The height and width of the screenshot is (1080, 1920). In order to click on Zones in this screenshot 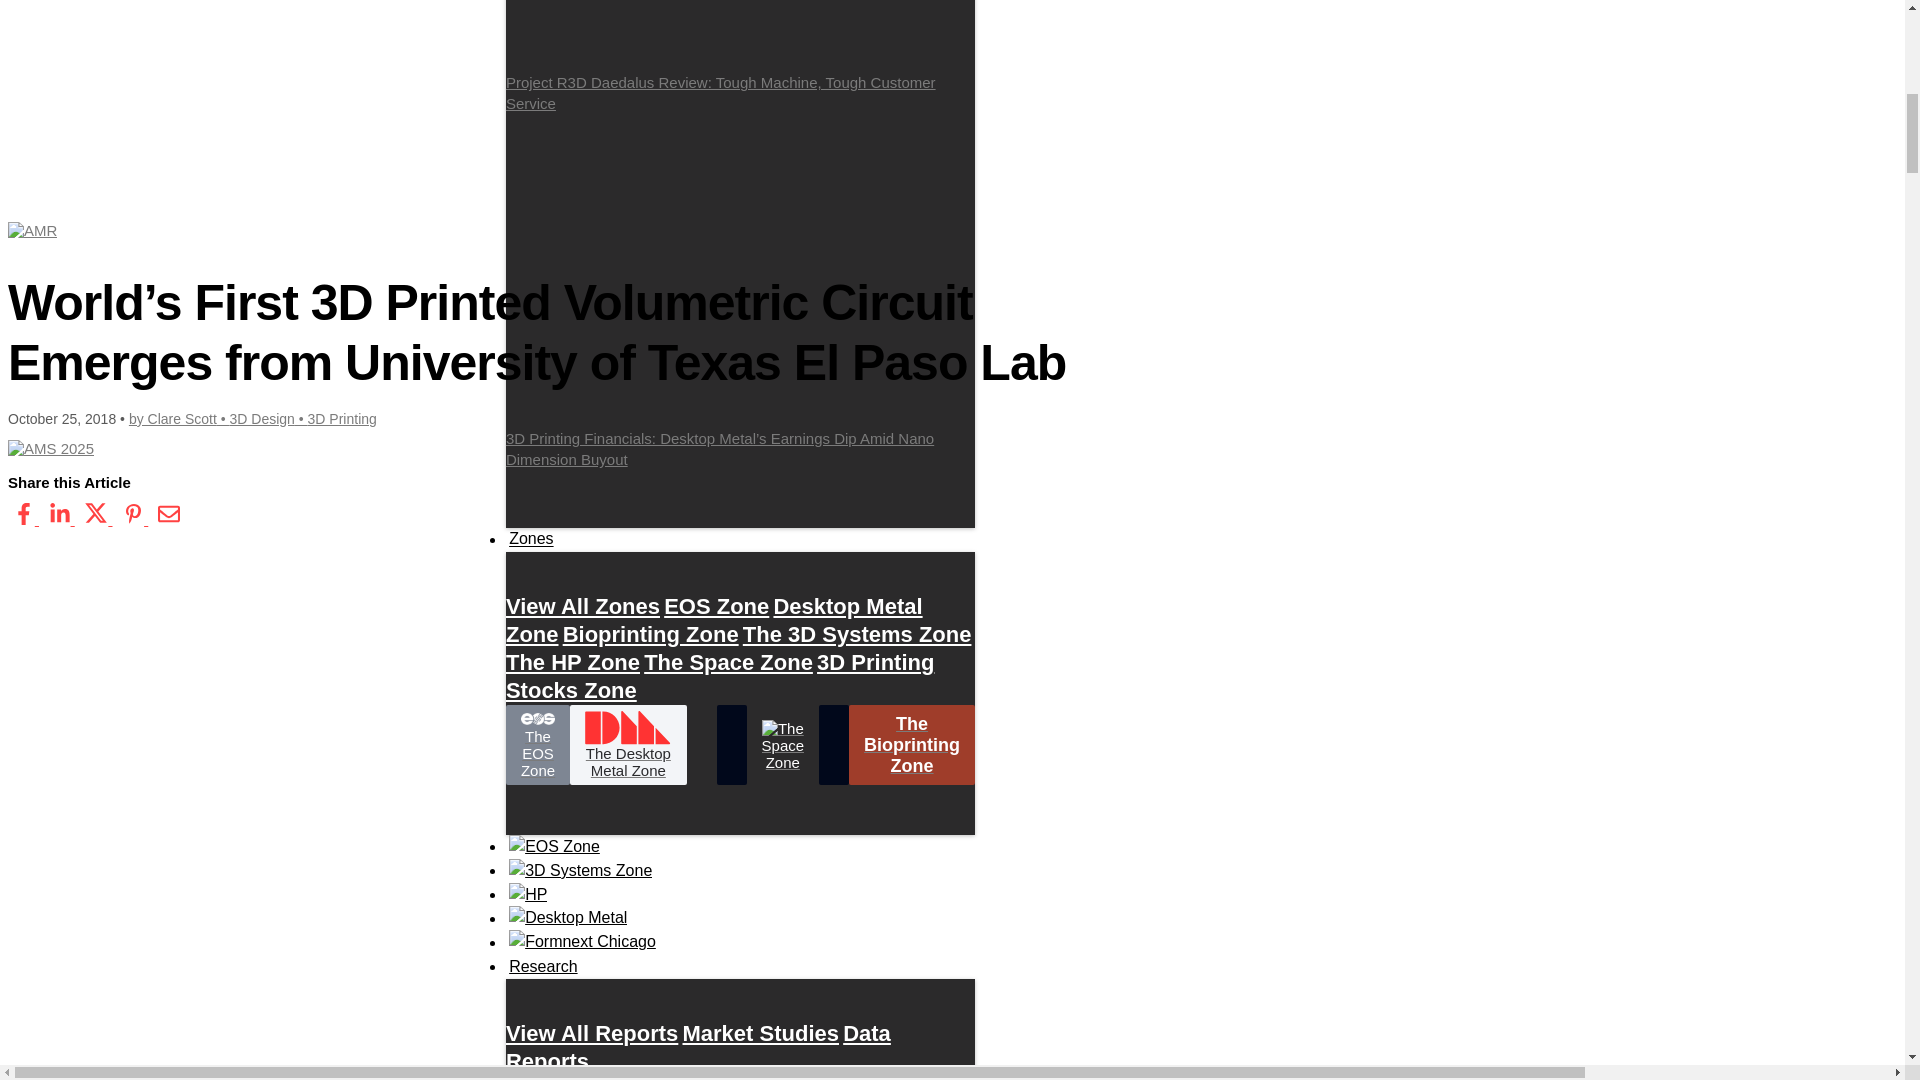, I will do `click(531, 538)`.